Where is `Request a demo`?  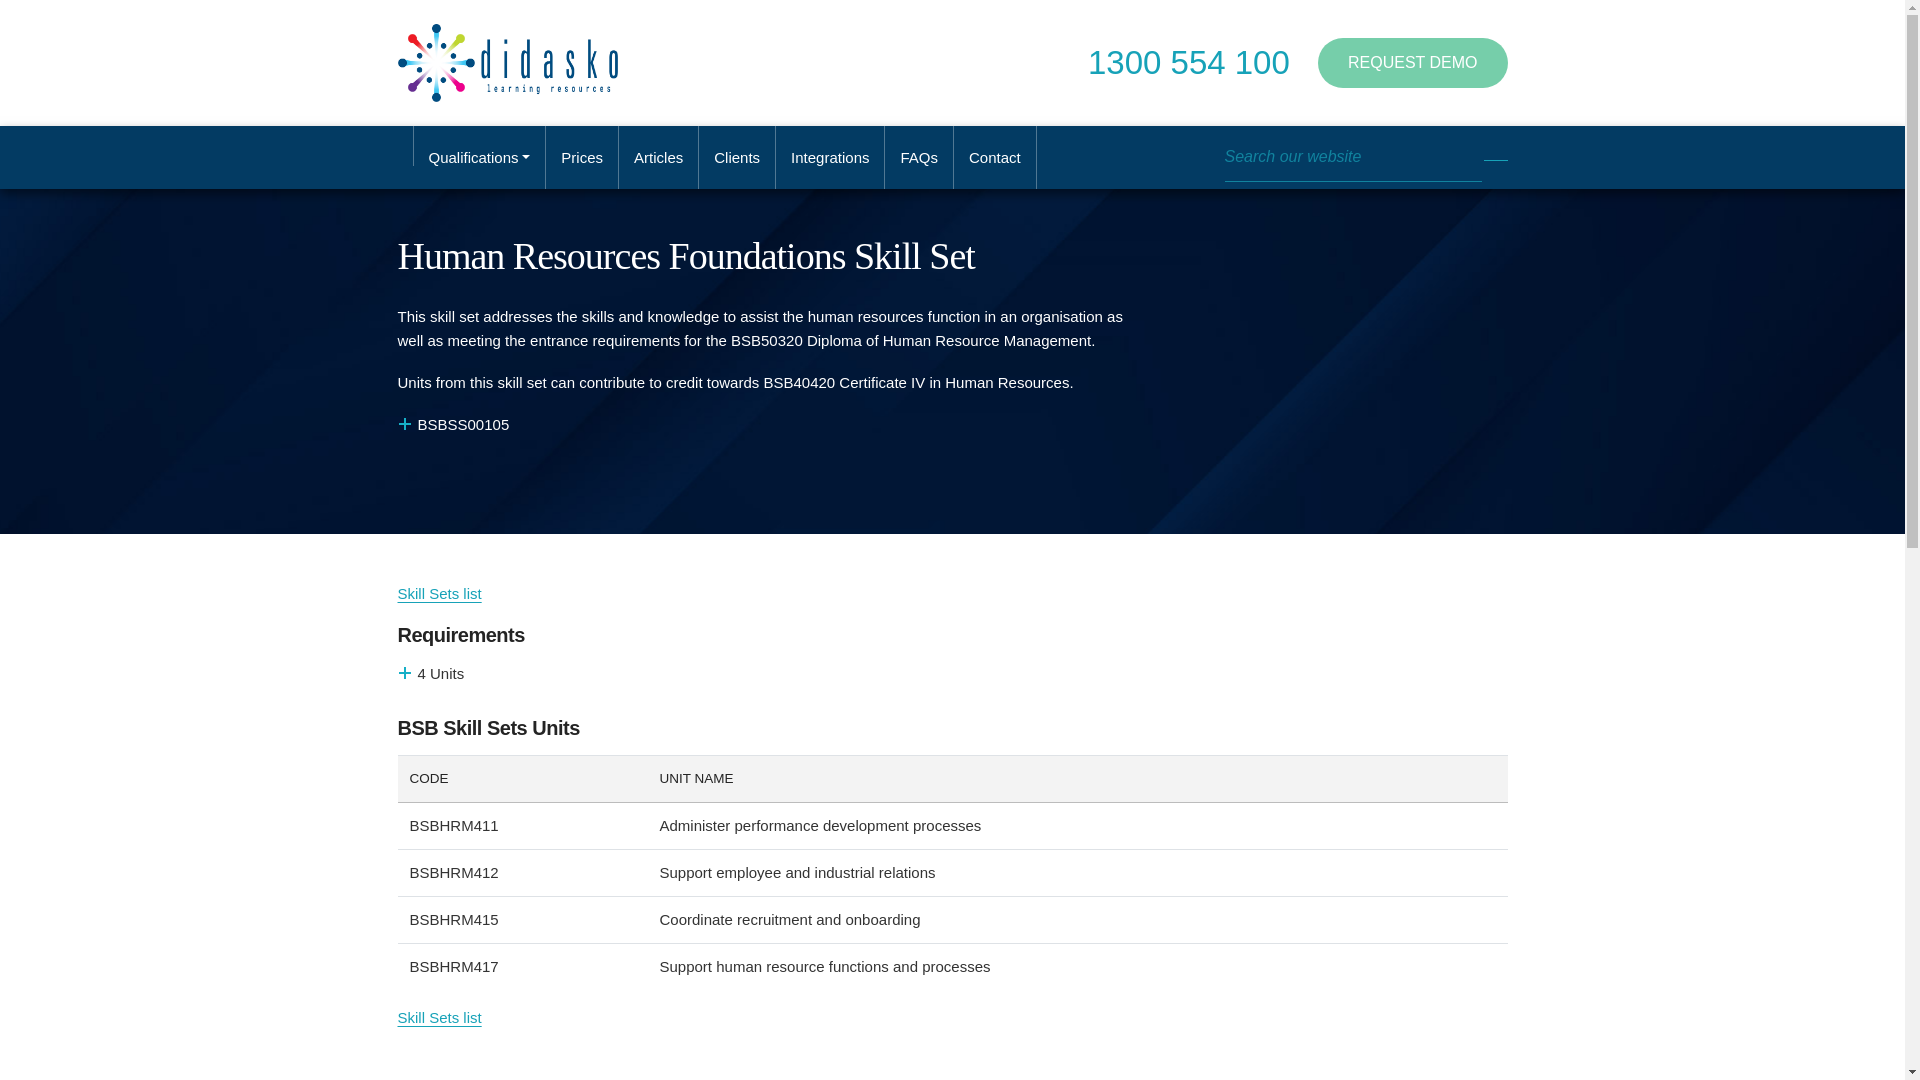
Request a demo is located at coordinates (1412, 61).